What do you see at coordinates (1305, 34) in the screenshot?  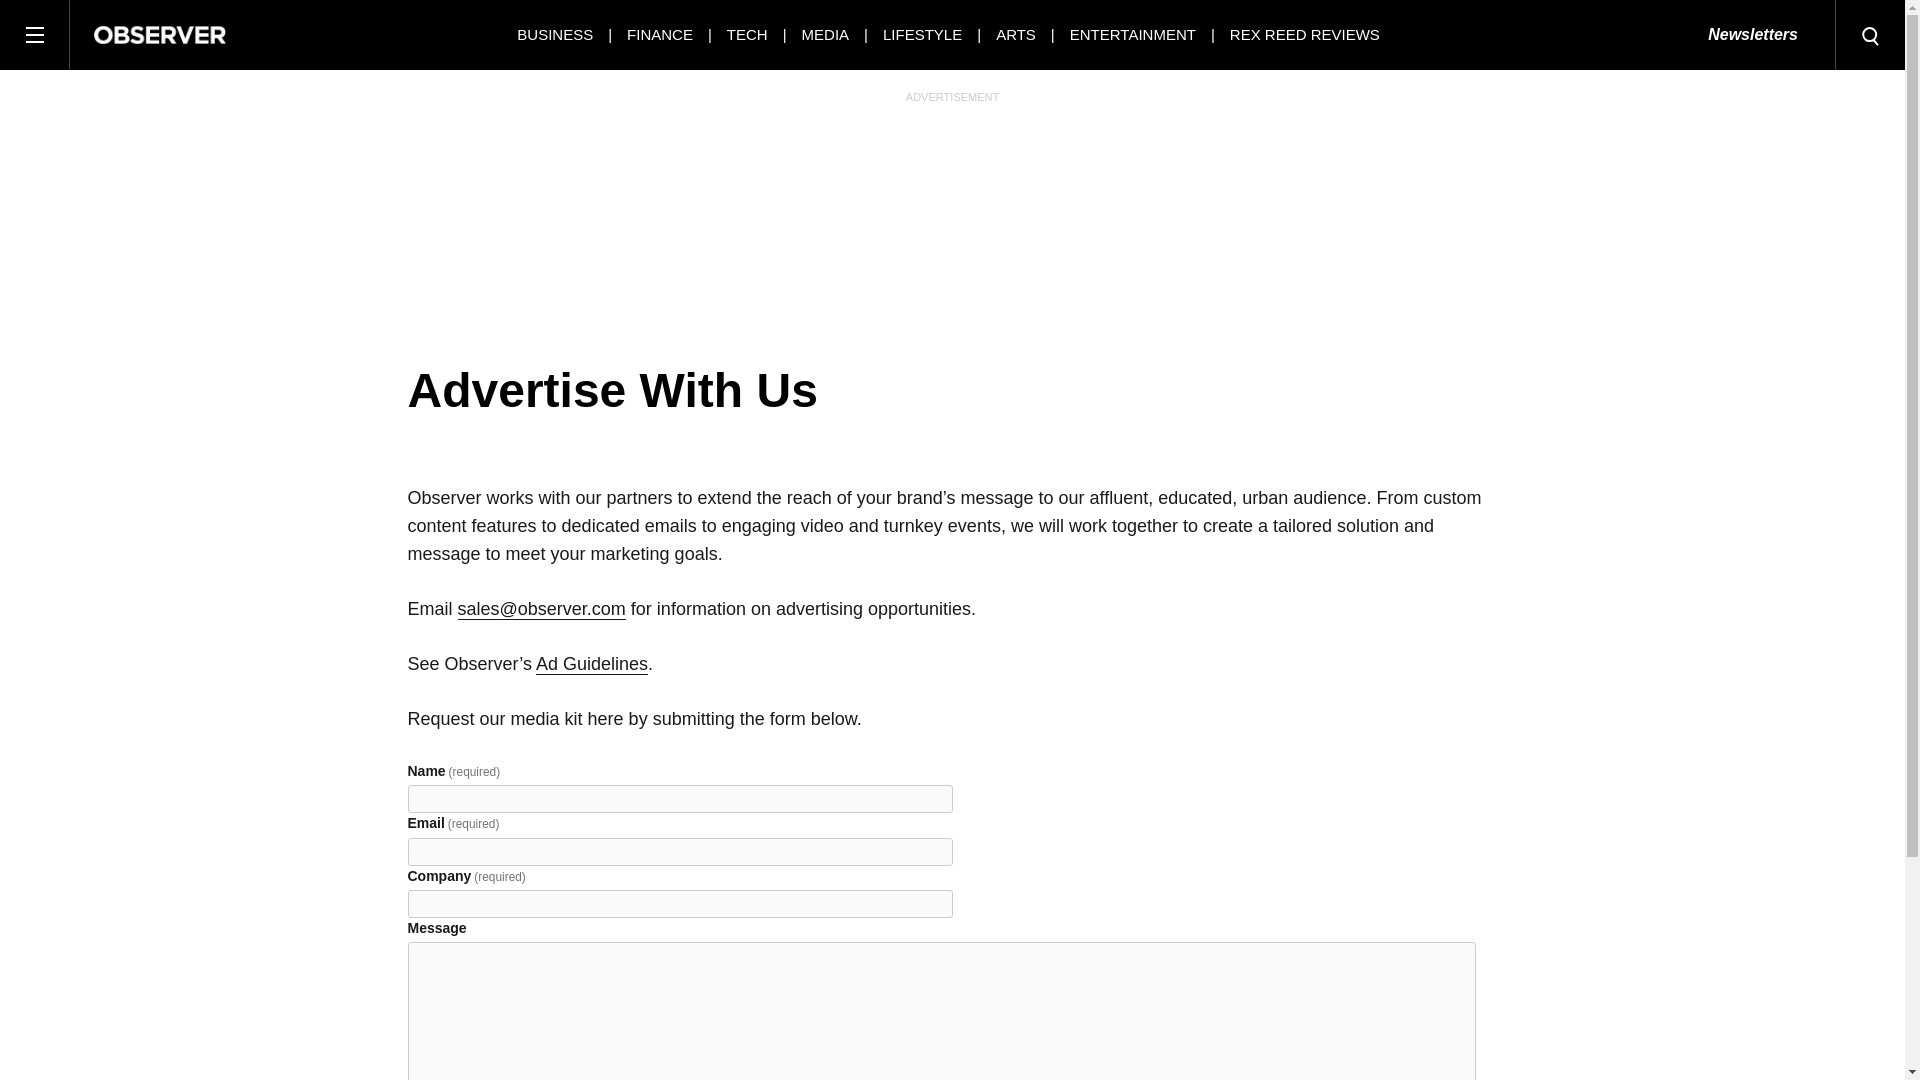 I see `REX REED REVIEWS` at bounding box center [1305, 34].